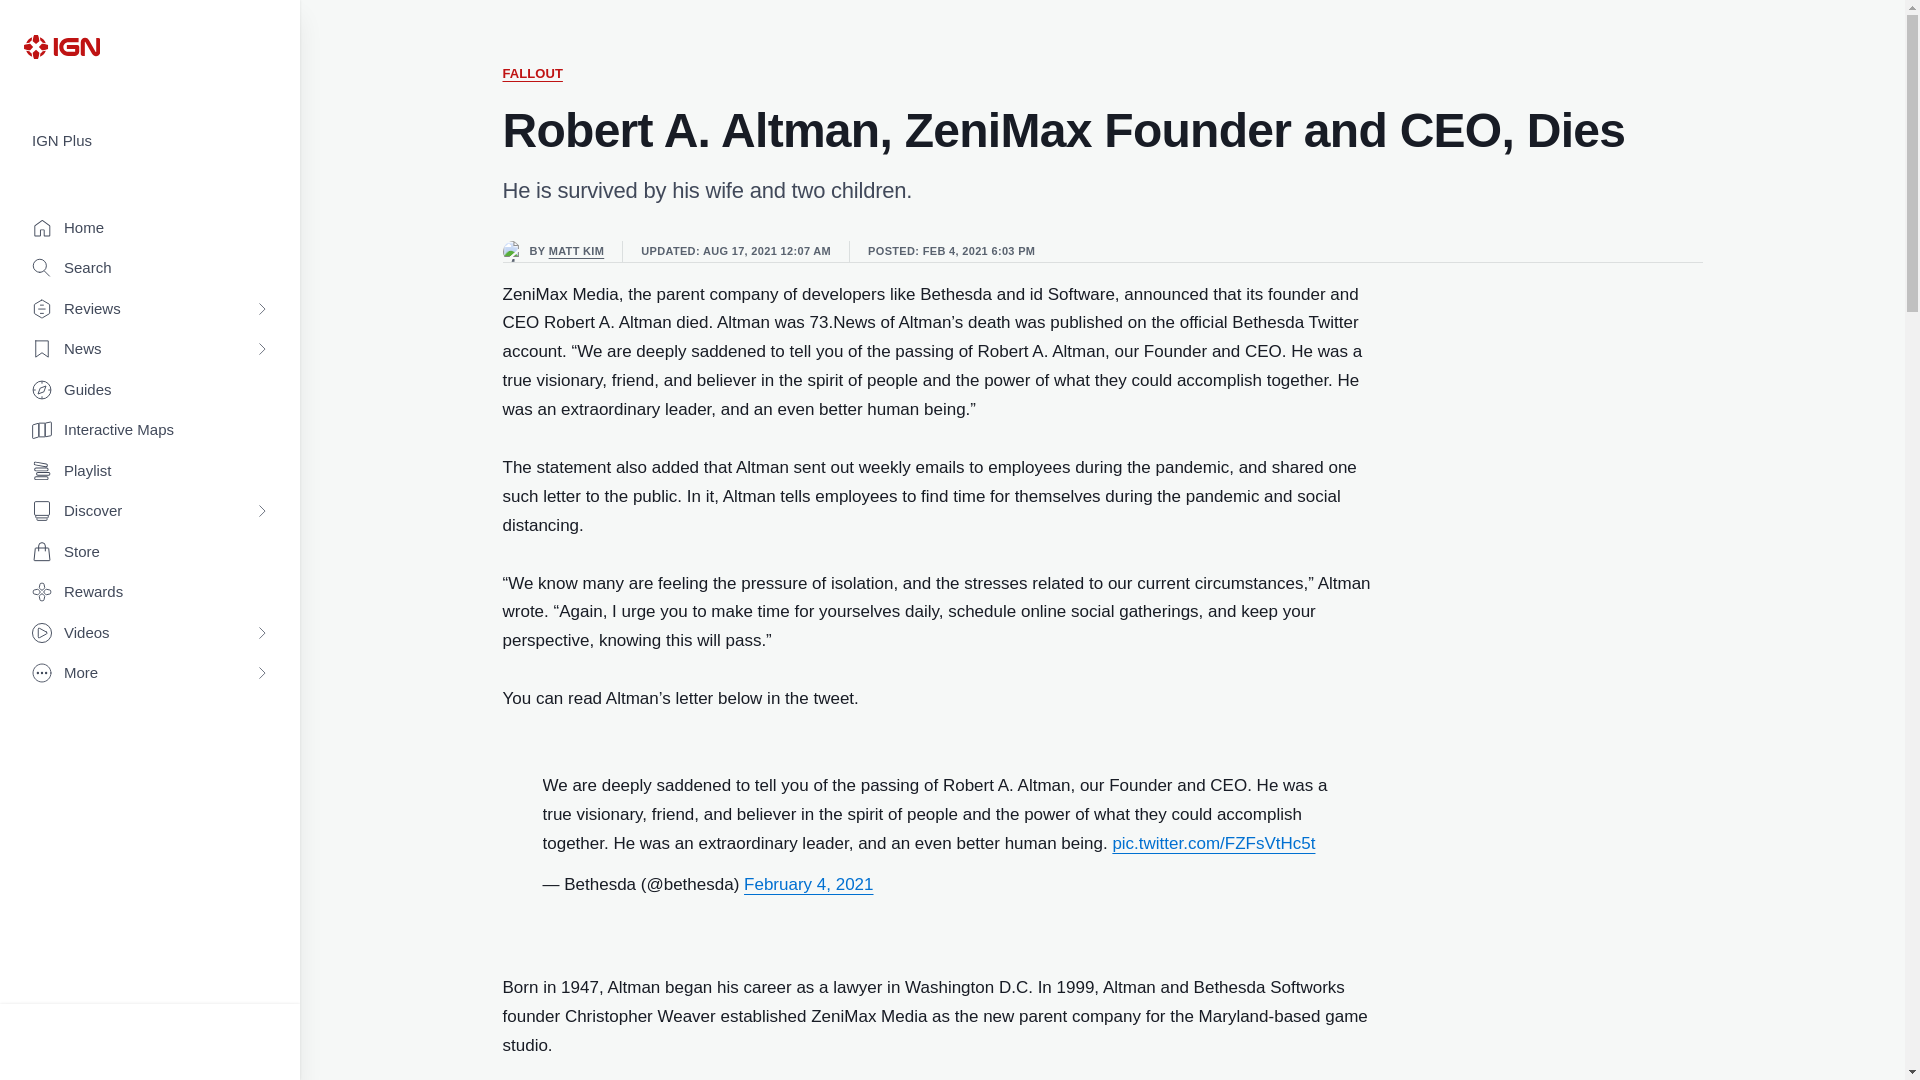 The height and width of the screenshot is (1080, 1920). I want to click on Interactive Maps, so click(150, 430).